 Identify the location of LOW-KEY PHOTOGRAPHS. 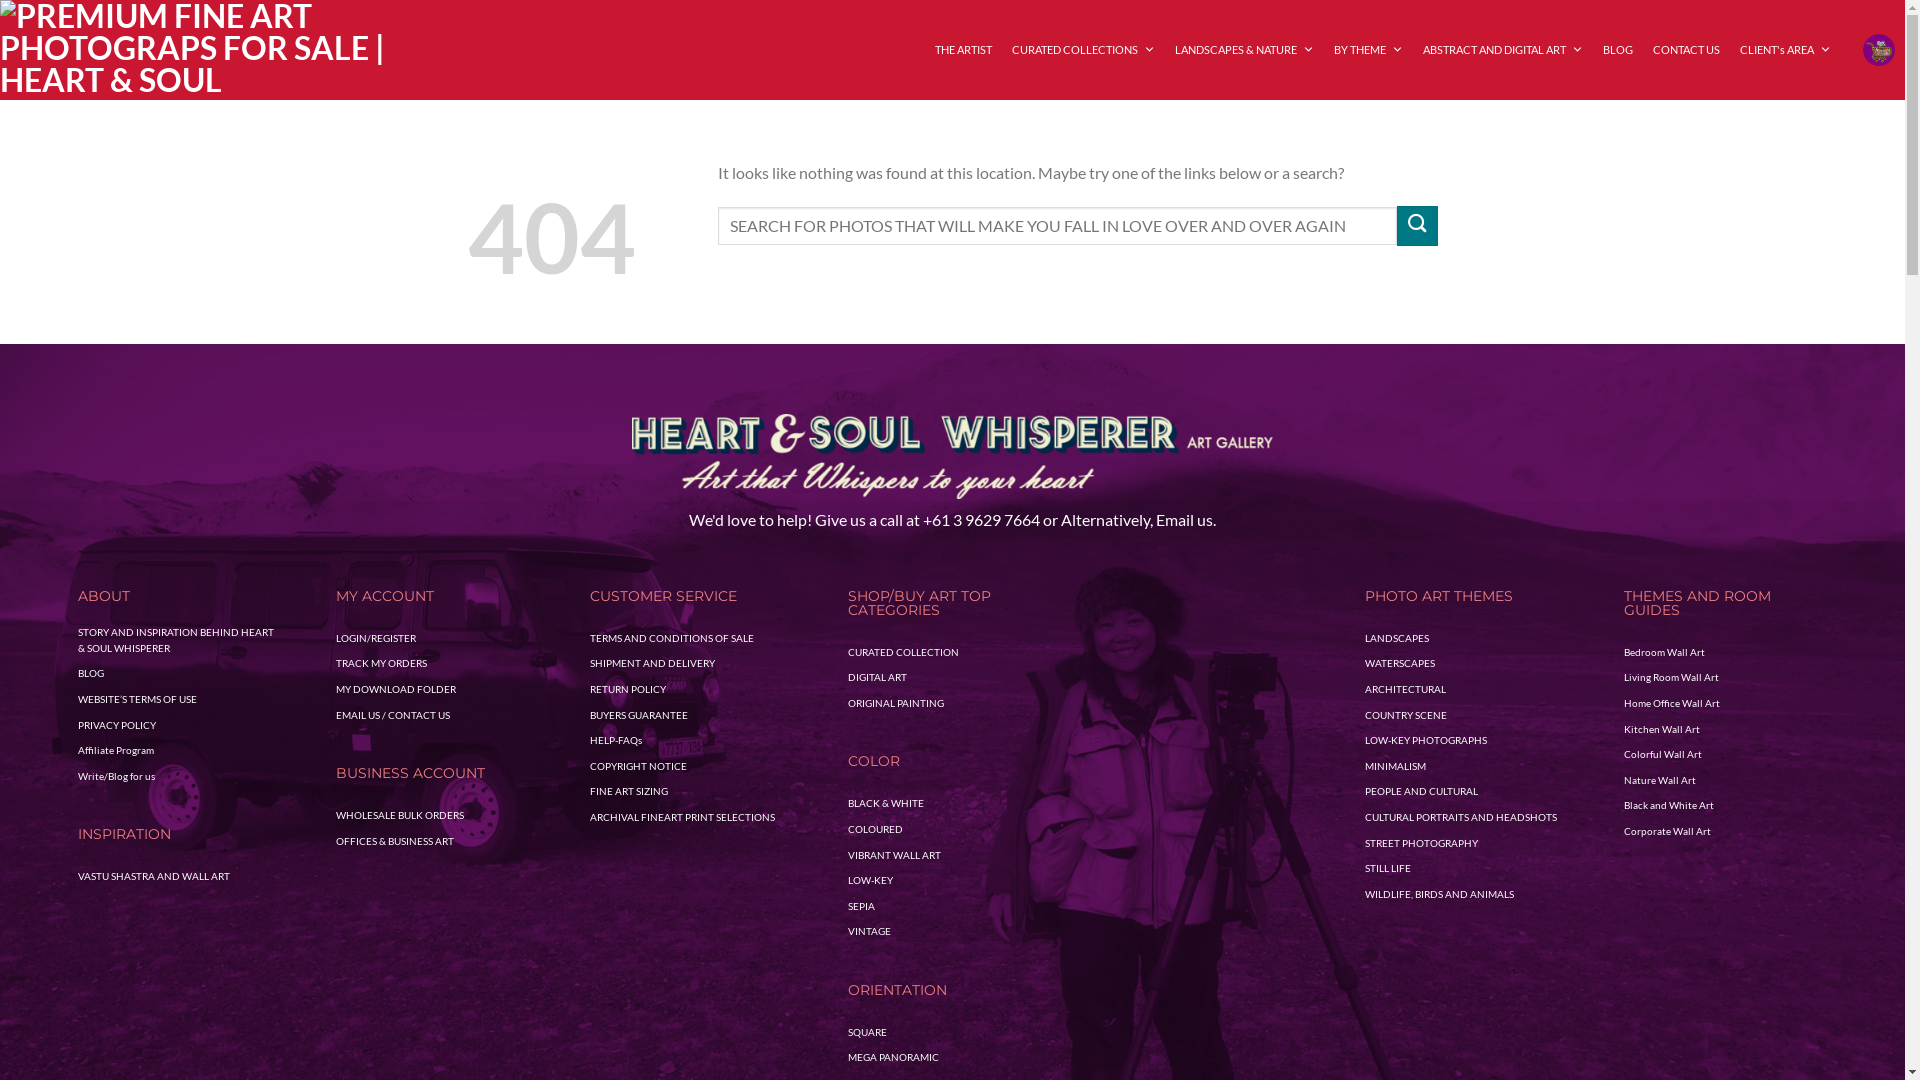
(1426, 740).